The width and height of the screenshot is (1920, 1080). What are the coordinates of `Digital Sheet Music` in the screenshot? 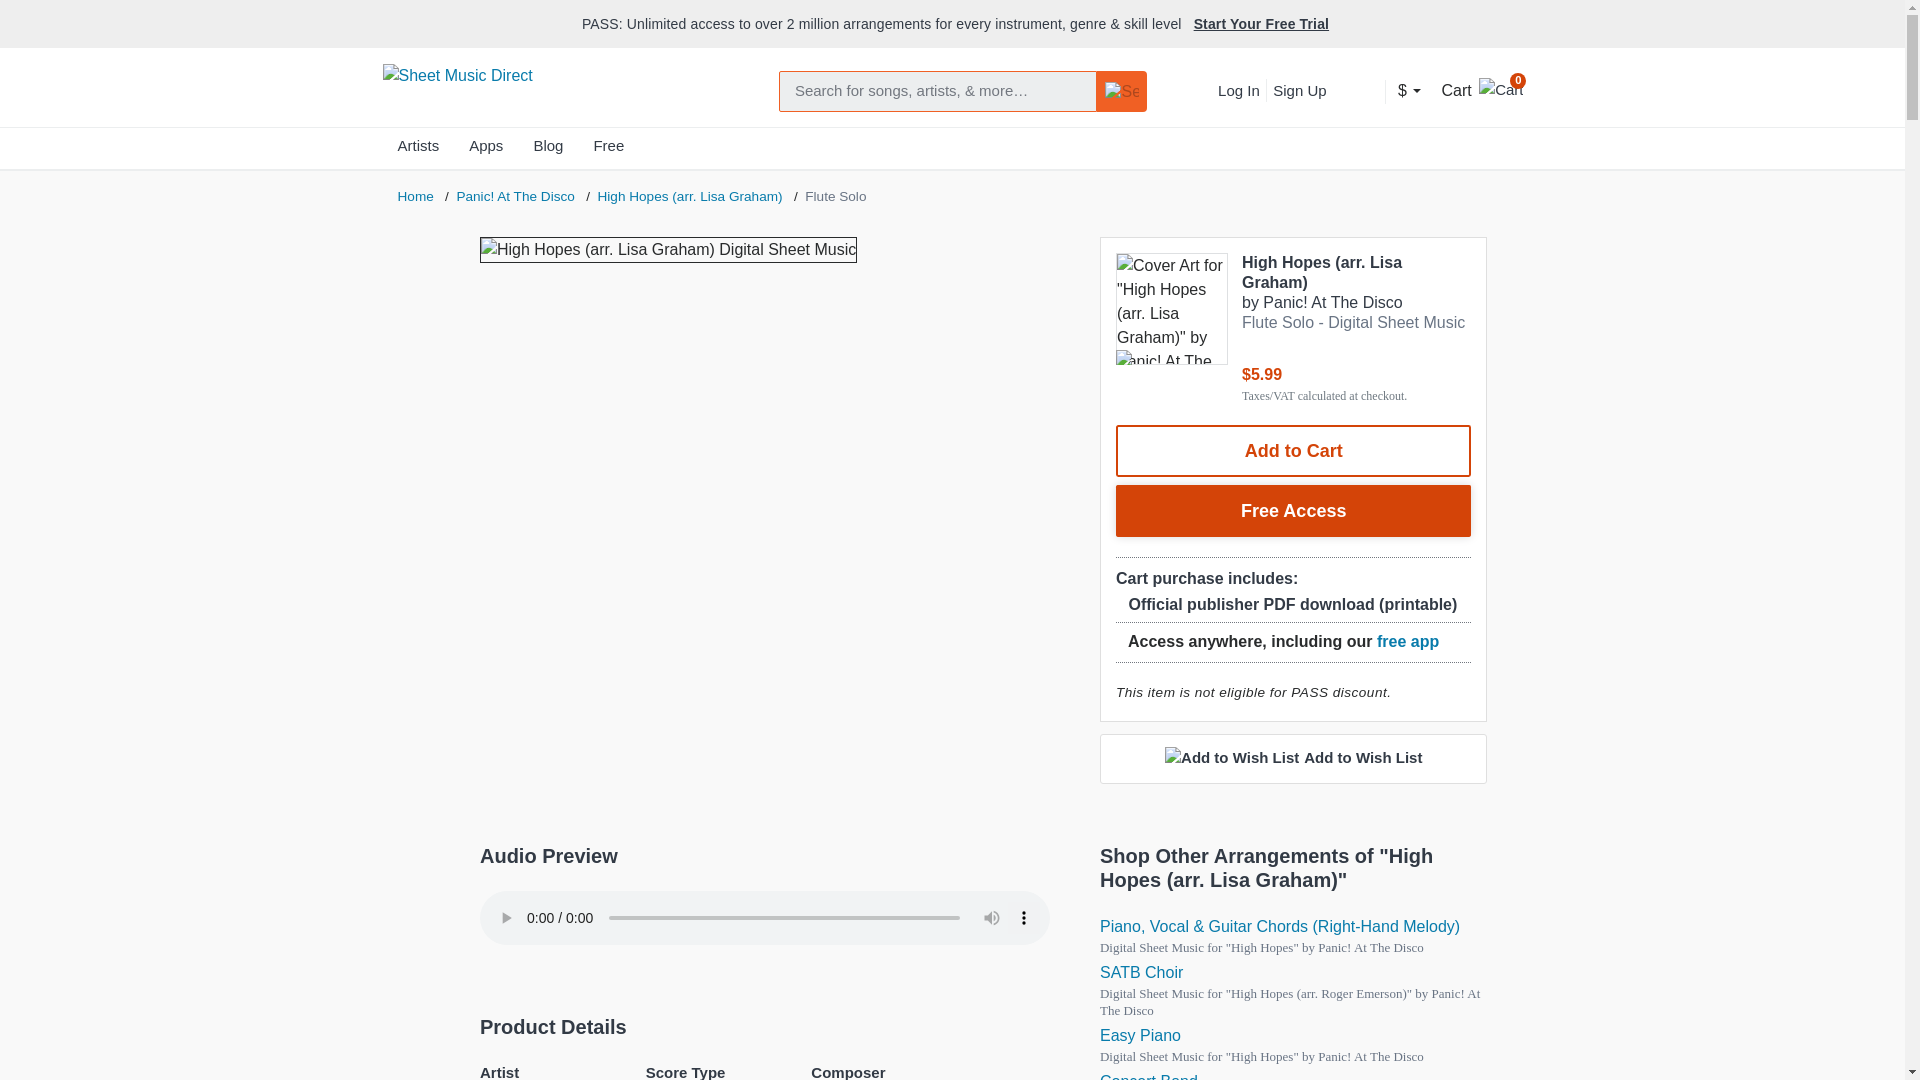 It's located at (1141, 972).